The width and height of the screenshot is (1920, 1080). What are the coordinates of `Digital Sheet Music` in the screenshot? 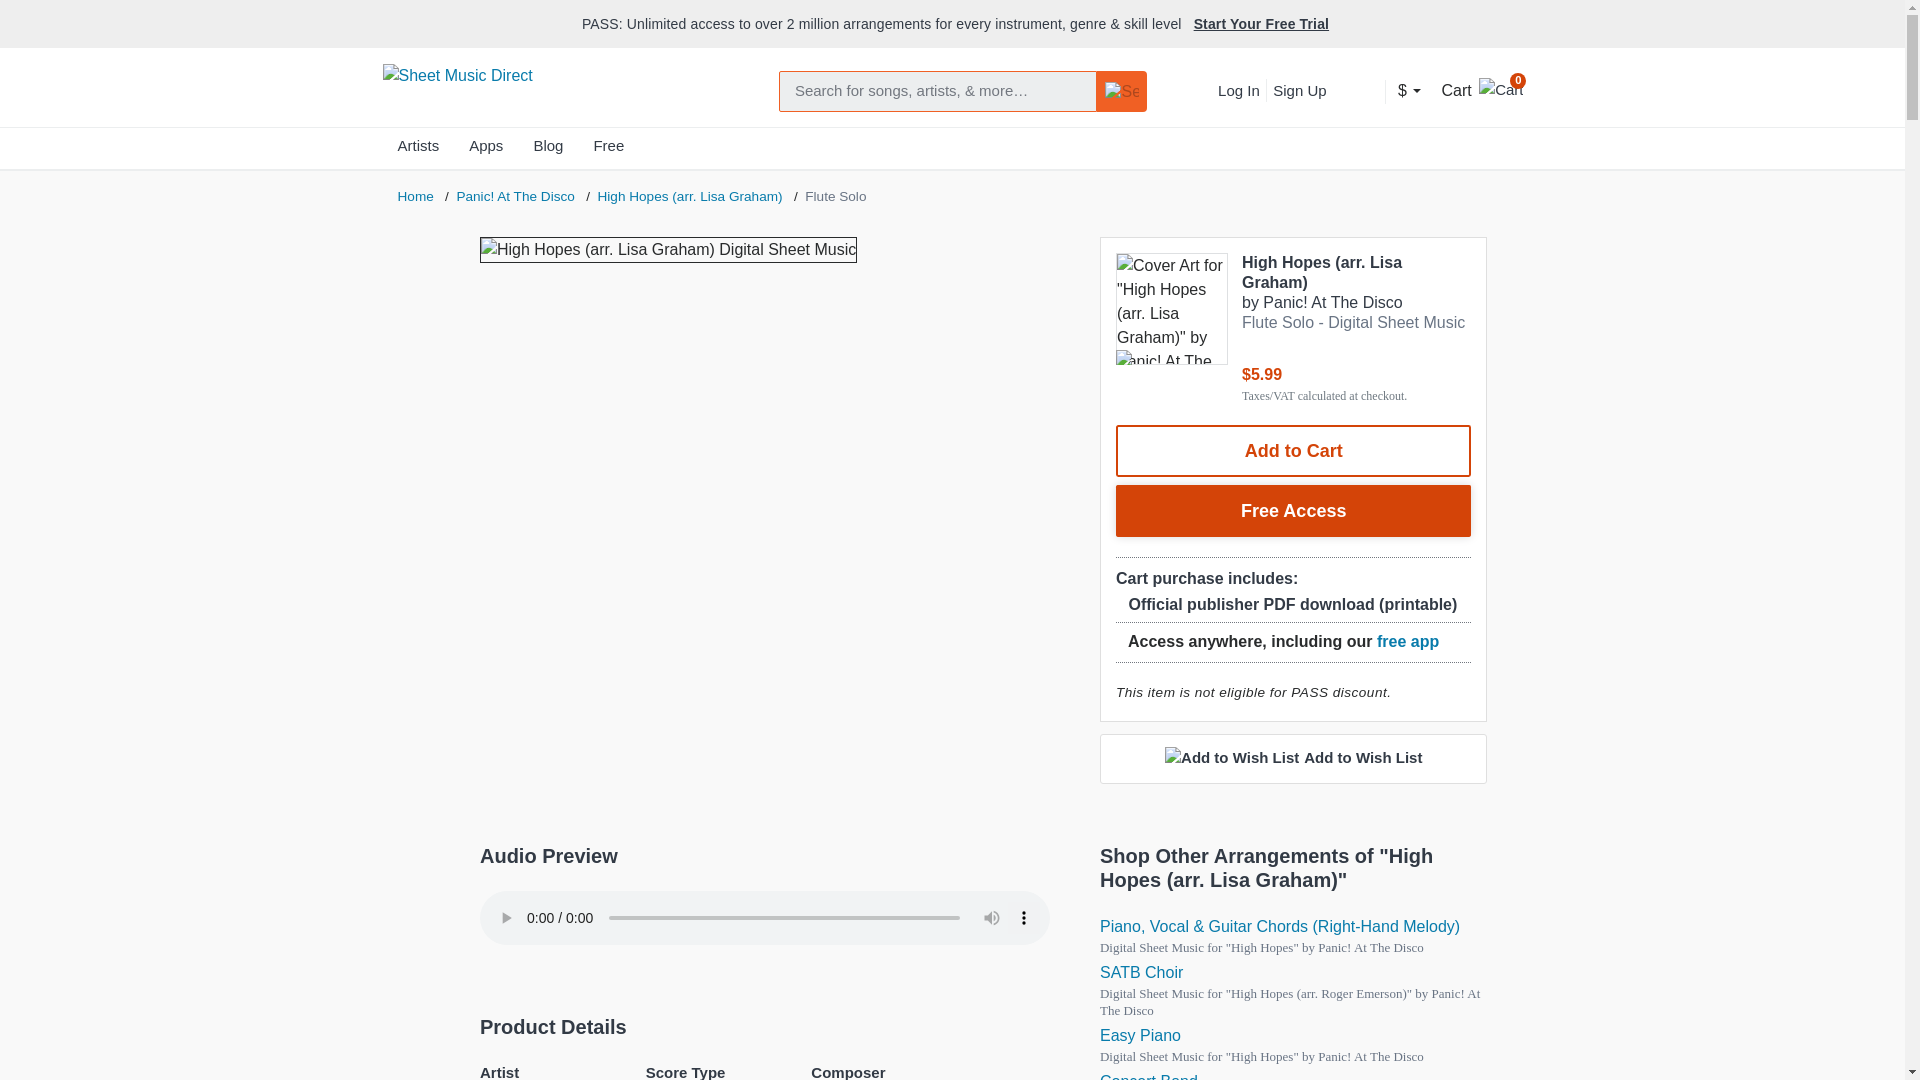 It's located at (1141, 972).